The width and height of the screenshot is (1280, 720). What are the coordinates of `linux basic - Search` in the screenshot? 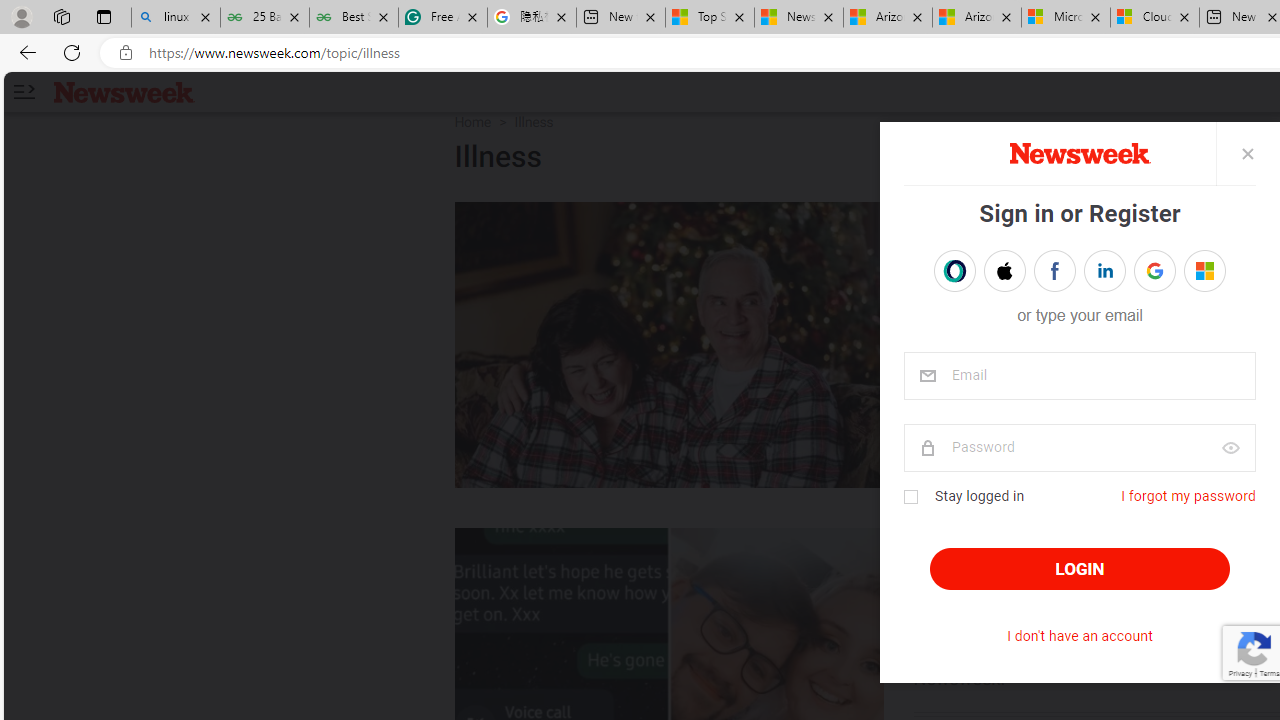 It's located at (176, 18).